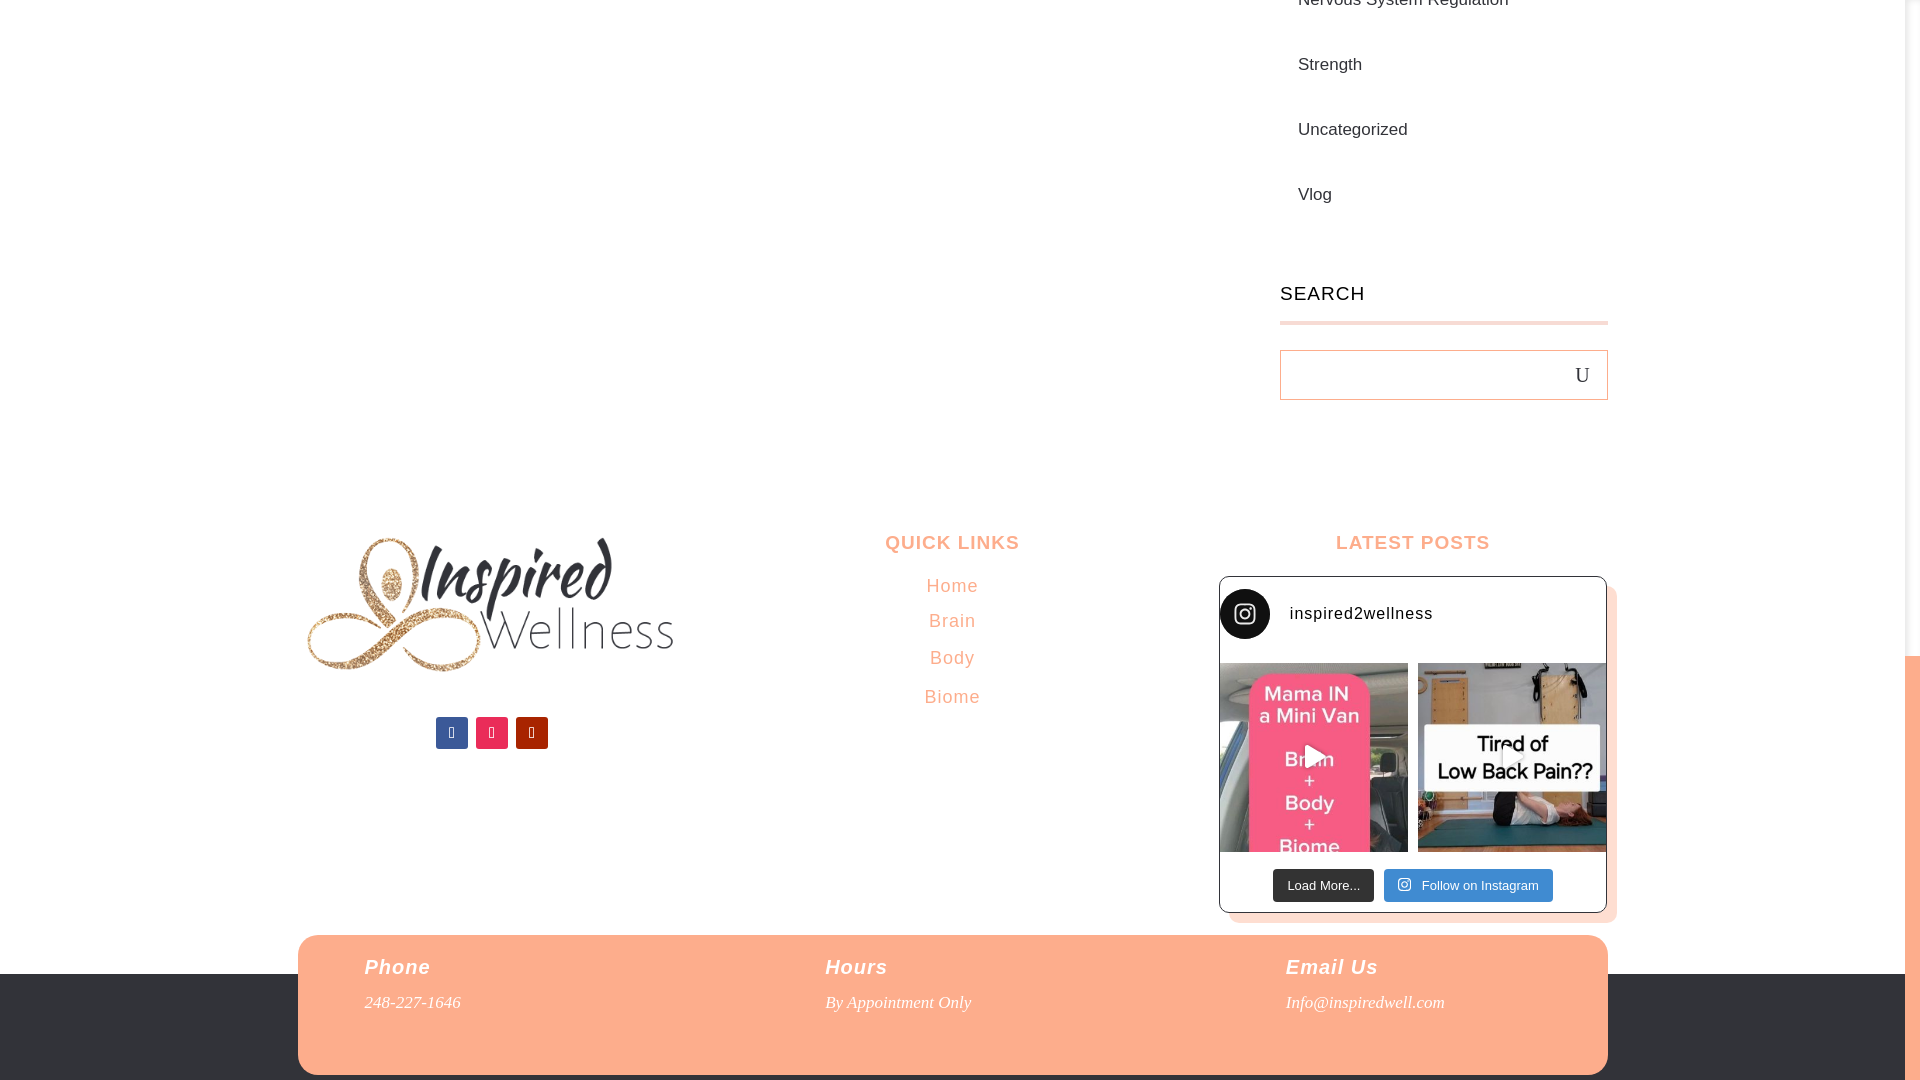  What do you see at coordinates (532, 733) in the screenshot?
I see `Follow on Youtube` at bounding box center [532, 733].